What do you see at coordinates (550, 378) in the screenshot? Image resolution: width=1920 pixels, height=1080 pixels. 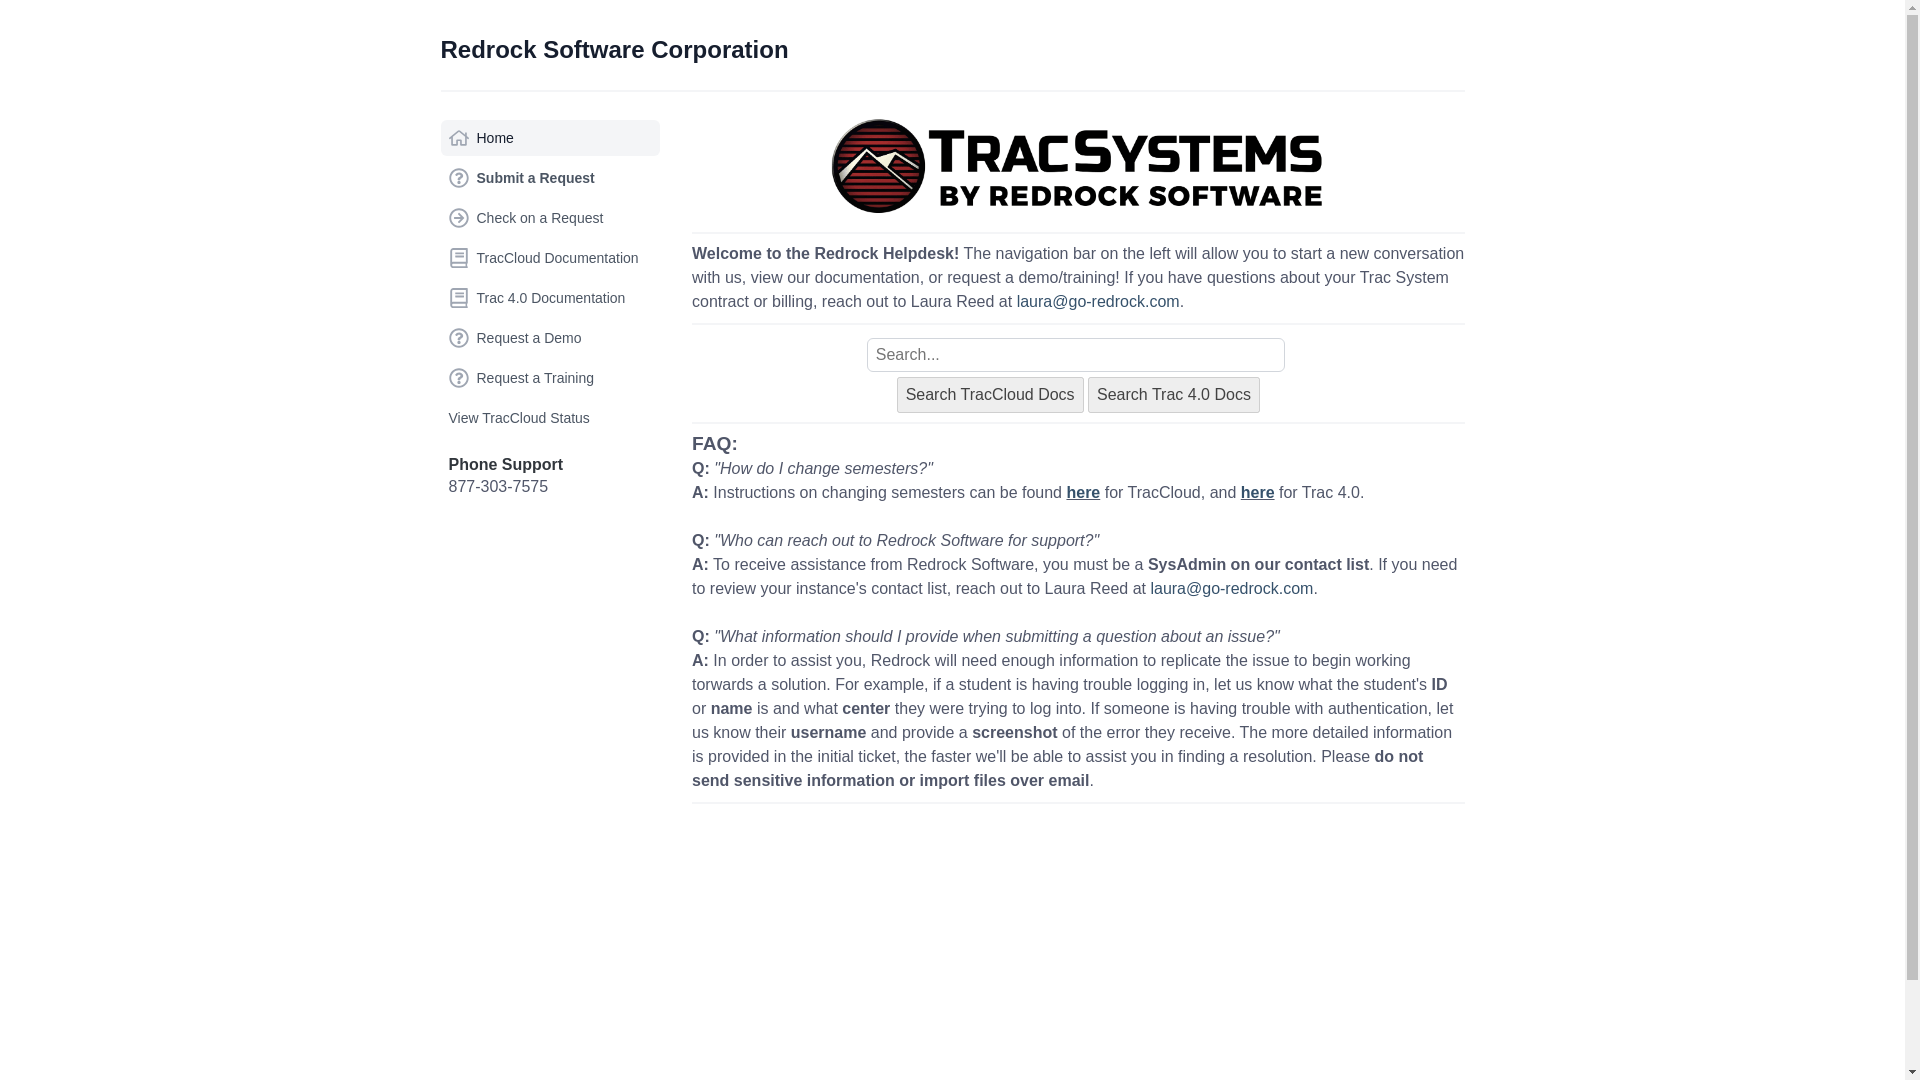 I see `Request a Training` at bounding box center [550, 378].